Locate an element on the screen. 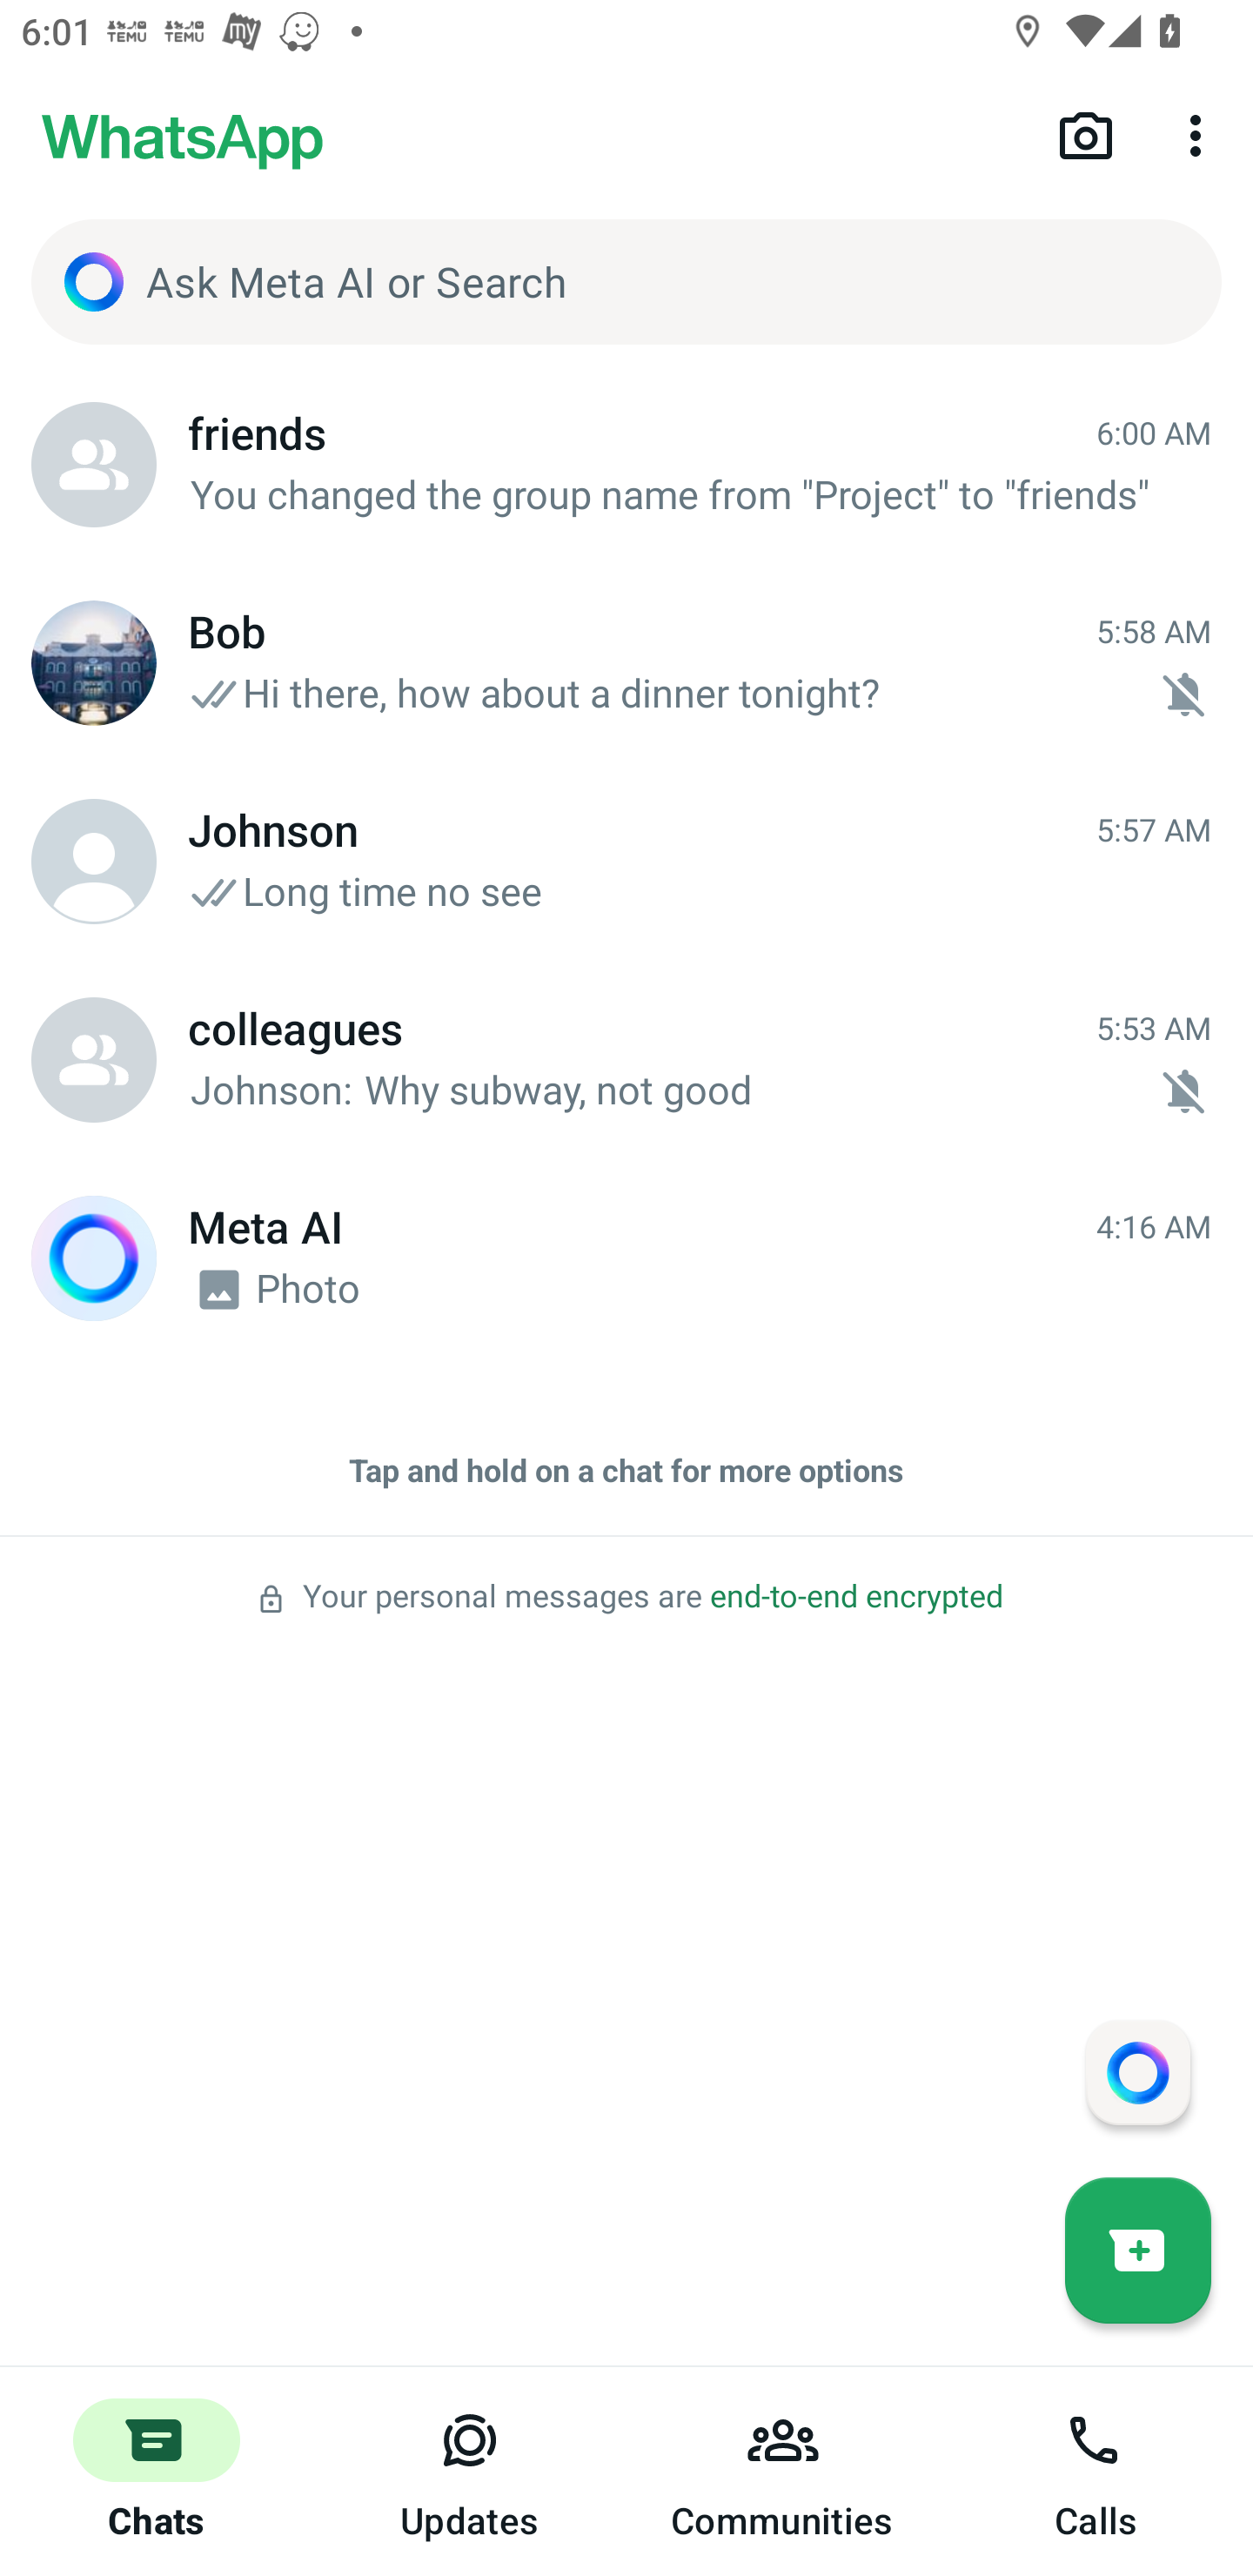  Updates is located at coordinates (470, 2472).